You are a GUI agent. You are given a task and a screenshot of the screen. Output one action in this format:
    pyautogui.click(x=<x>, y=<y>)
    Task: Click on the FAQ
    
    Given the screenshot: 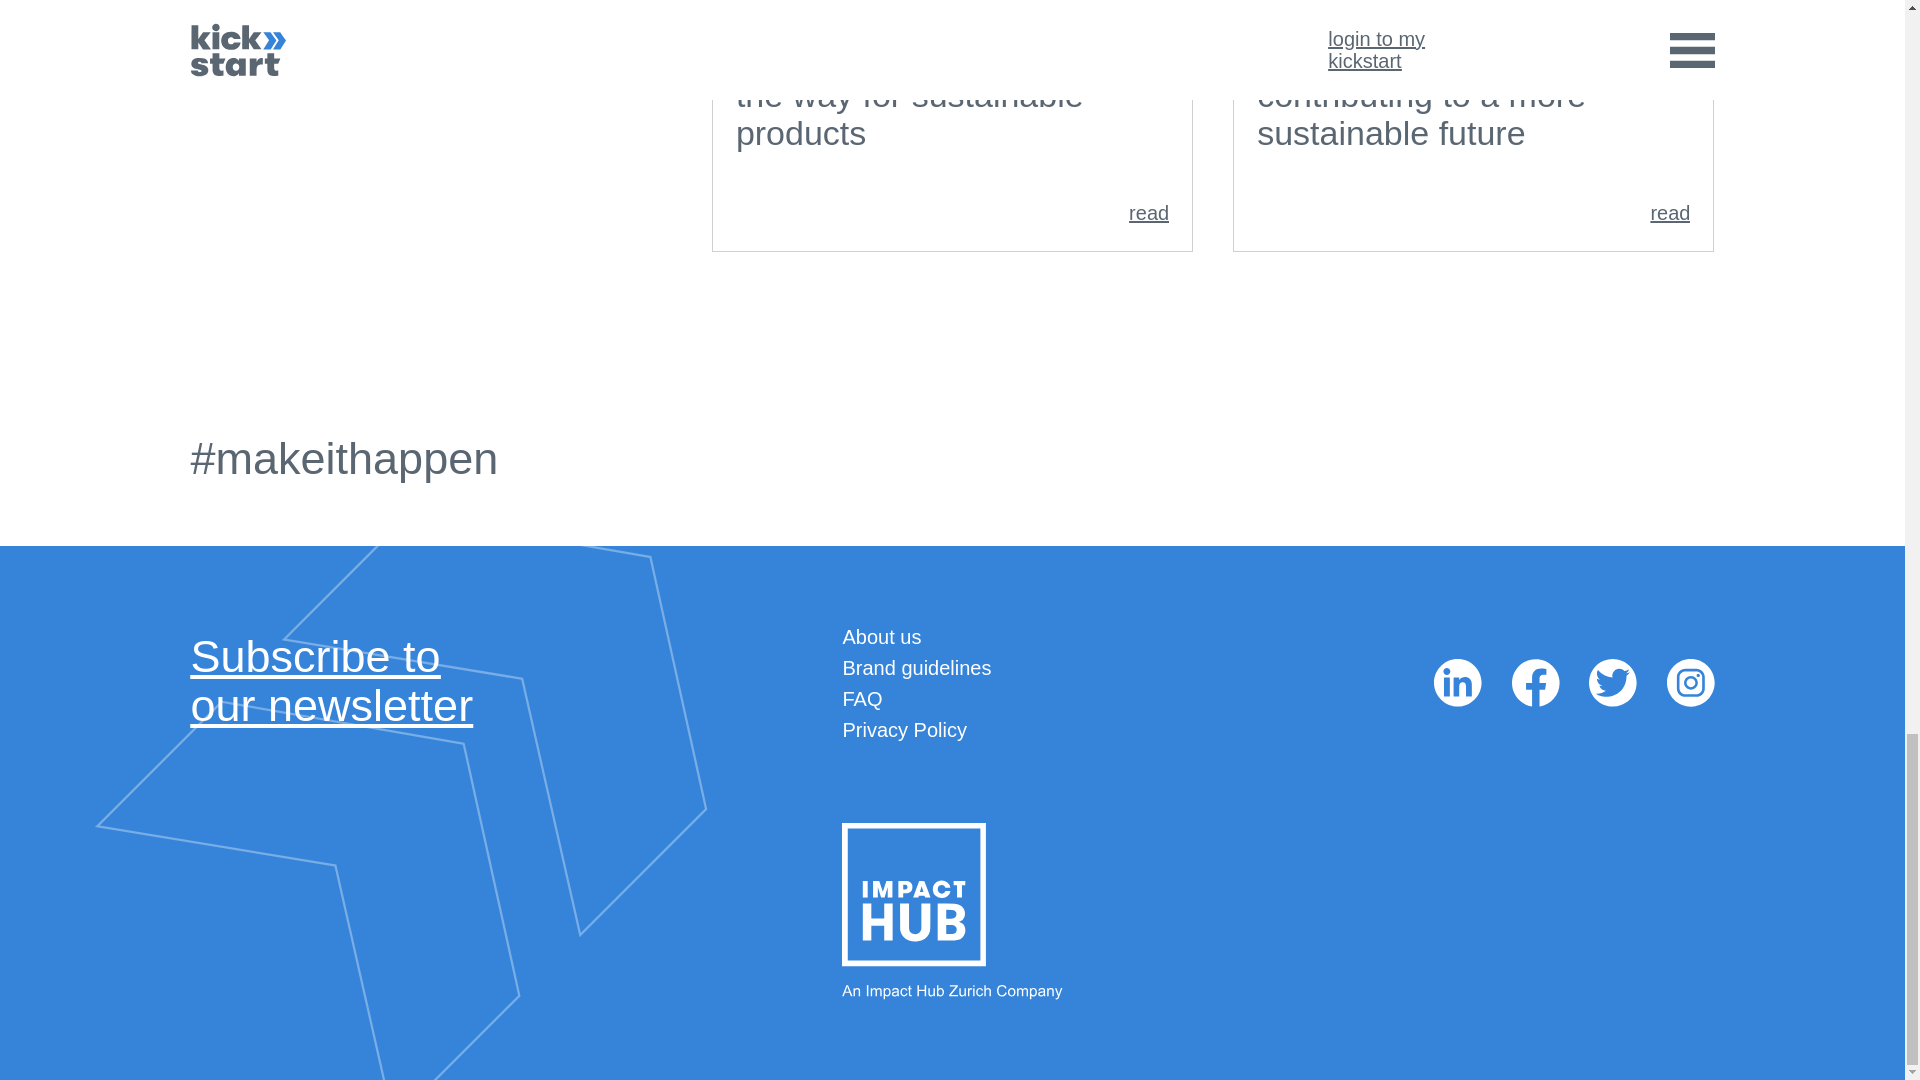 What is the action you would take?
    pyautogui.click(x=916, y=668)
    